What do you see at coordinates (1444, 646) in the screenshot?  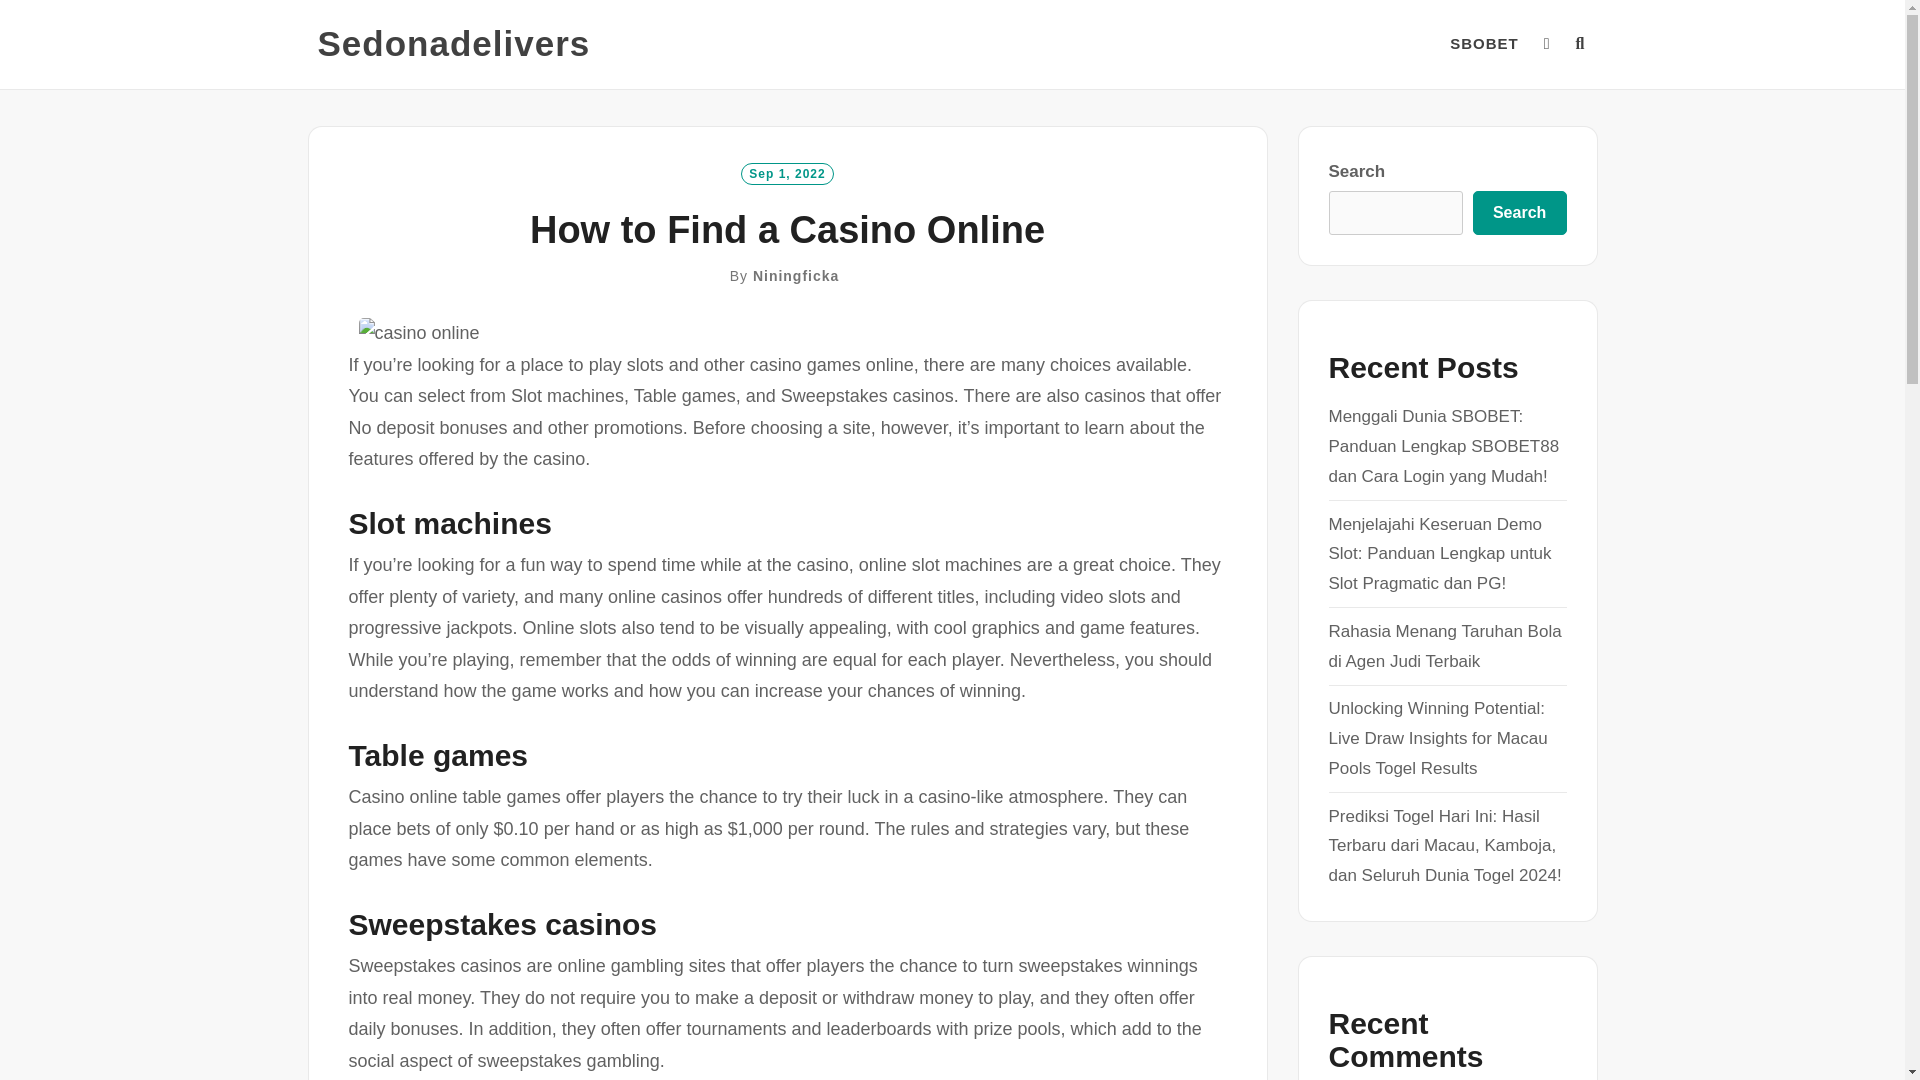 I see `Rahasia Menang Taruhan Bola di Agen Judi Terbaik` at bounding box center [1444, 646].